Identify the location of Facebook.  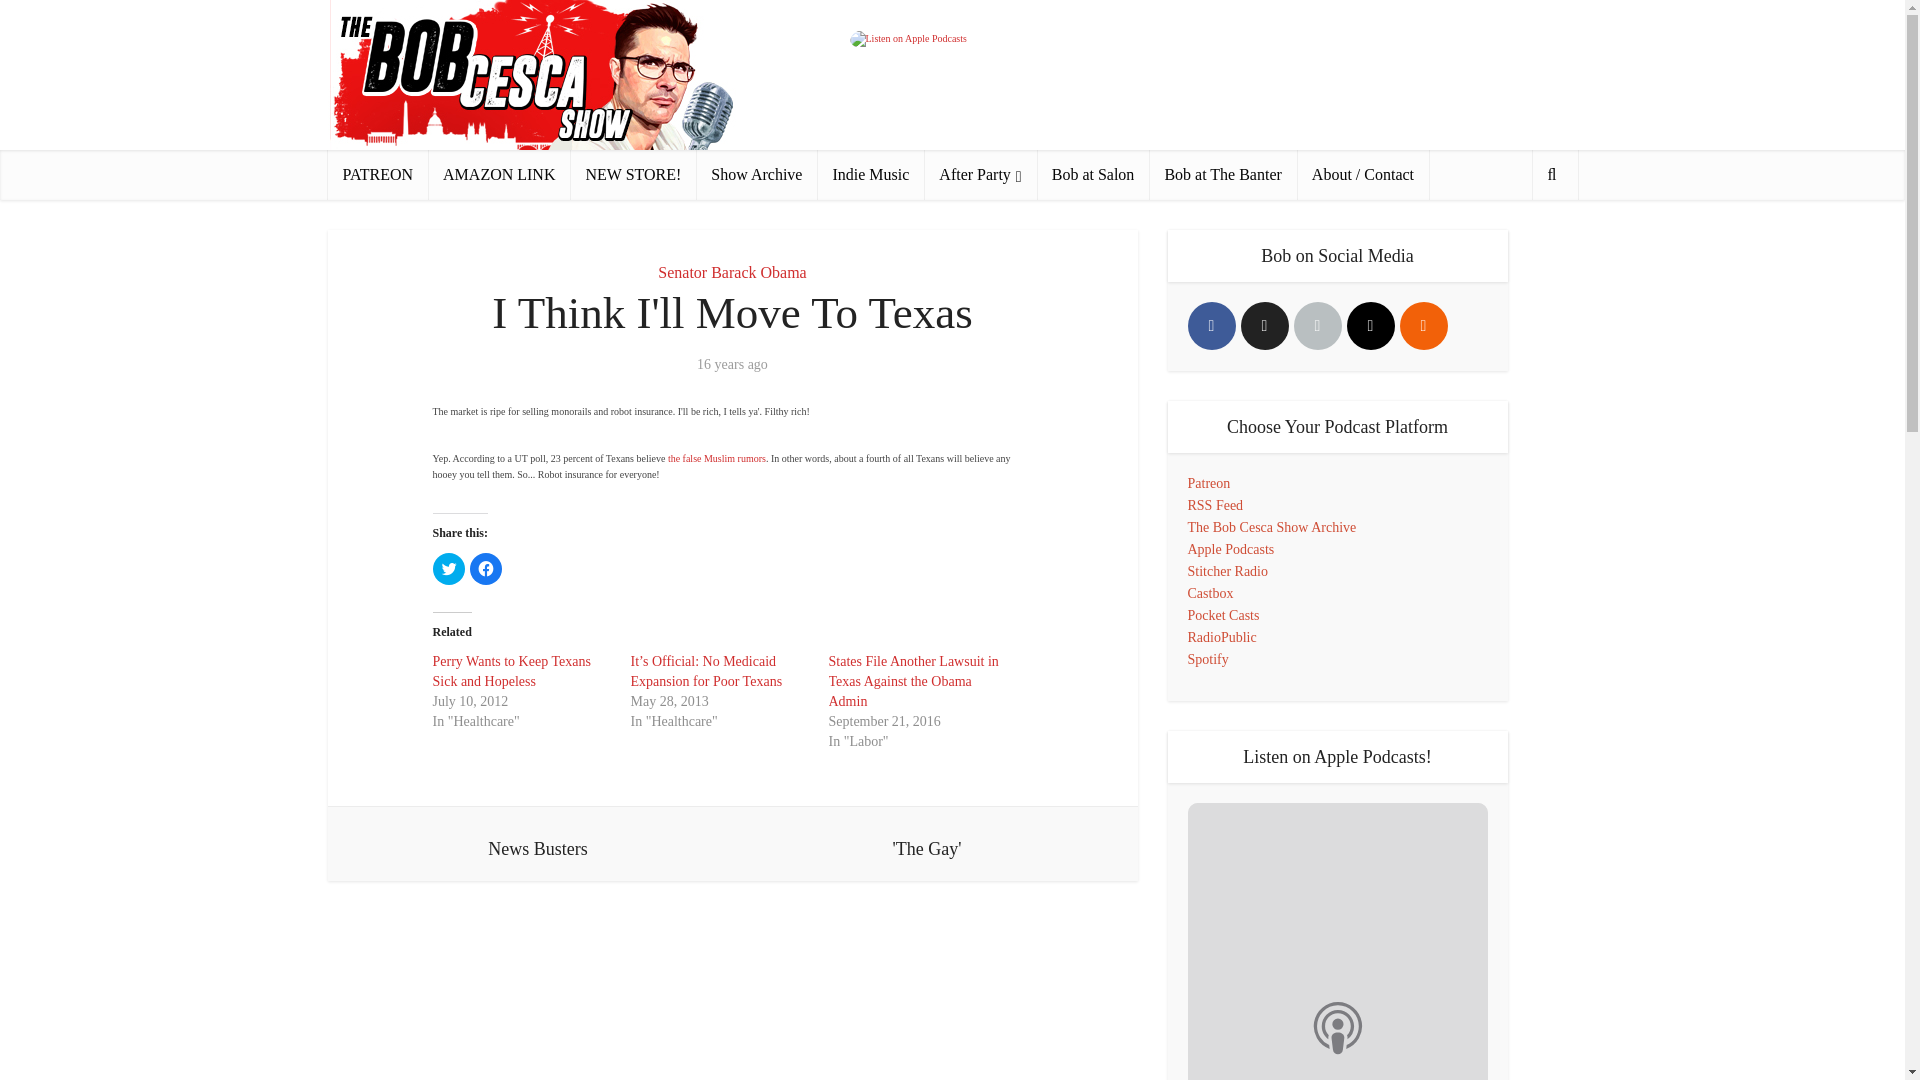
(1212, 326).